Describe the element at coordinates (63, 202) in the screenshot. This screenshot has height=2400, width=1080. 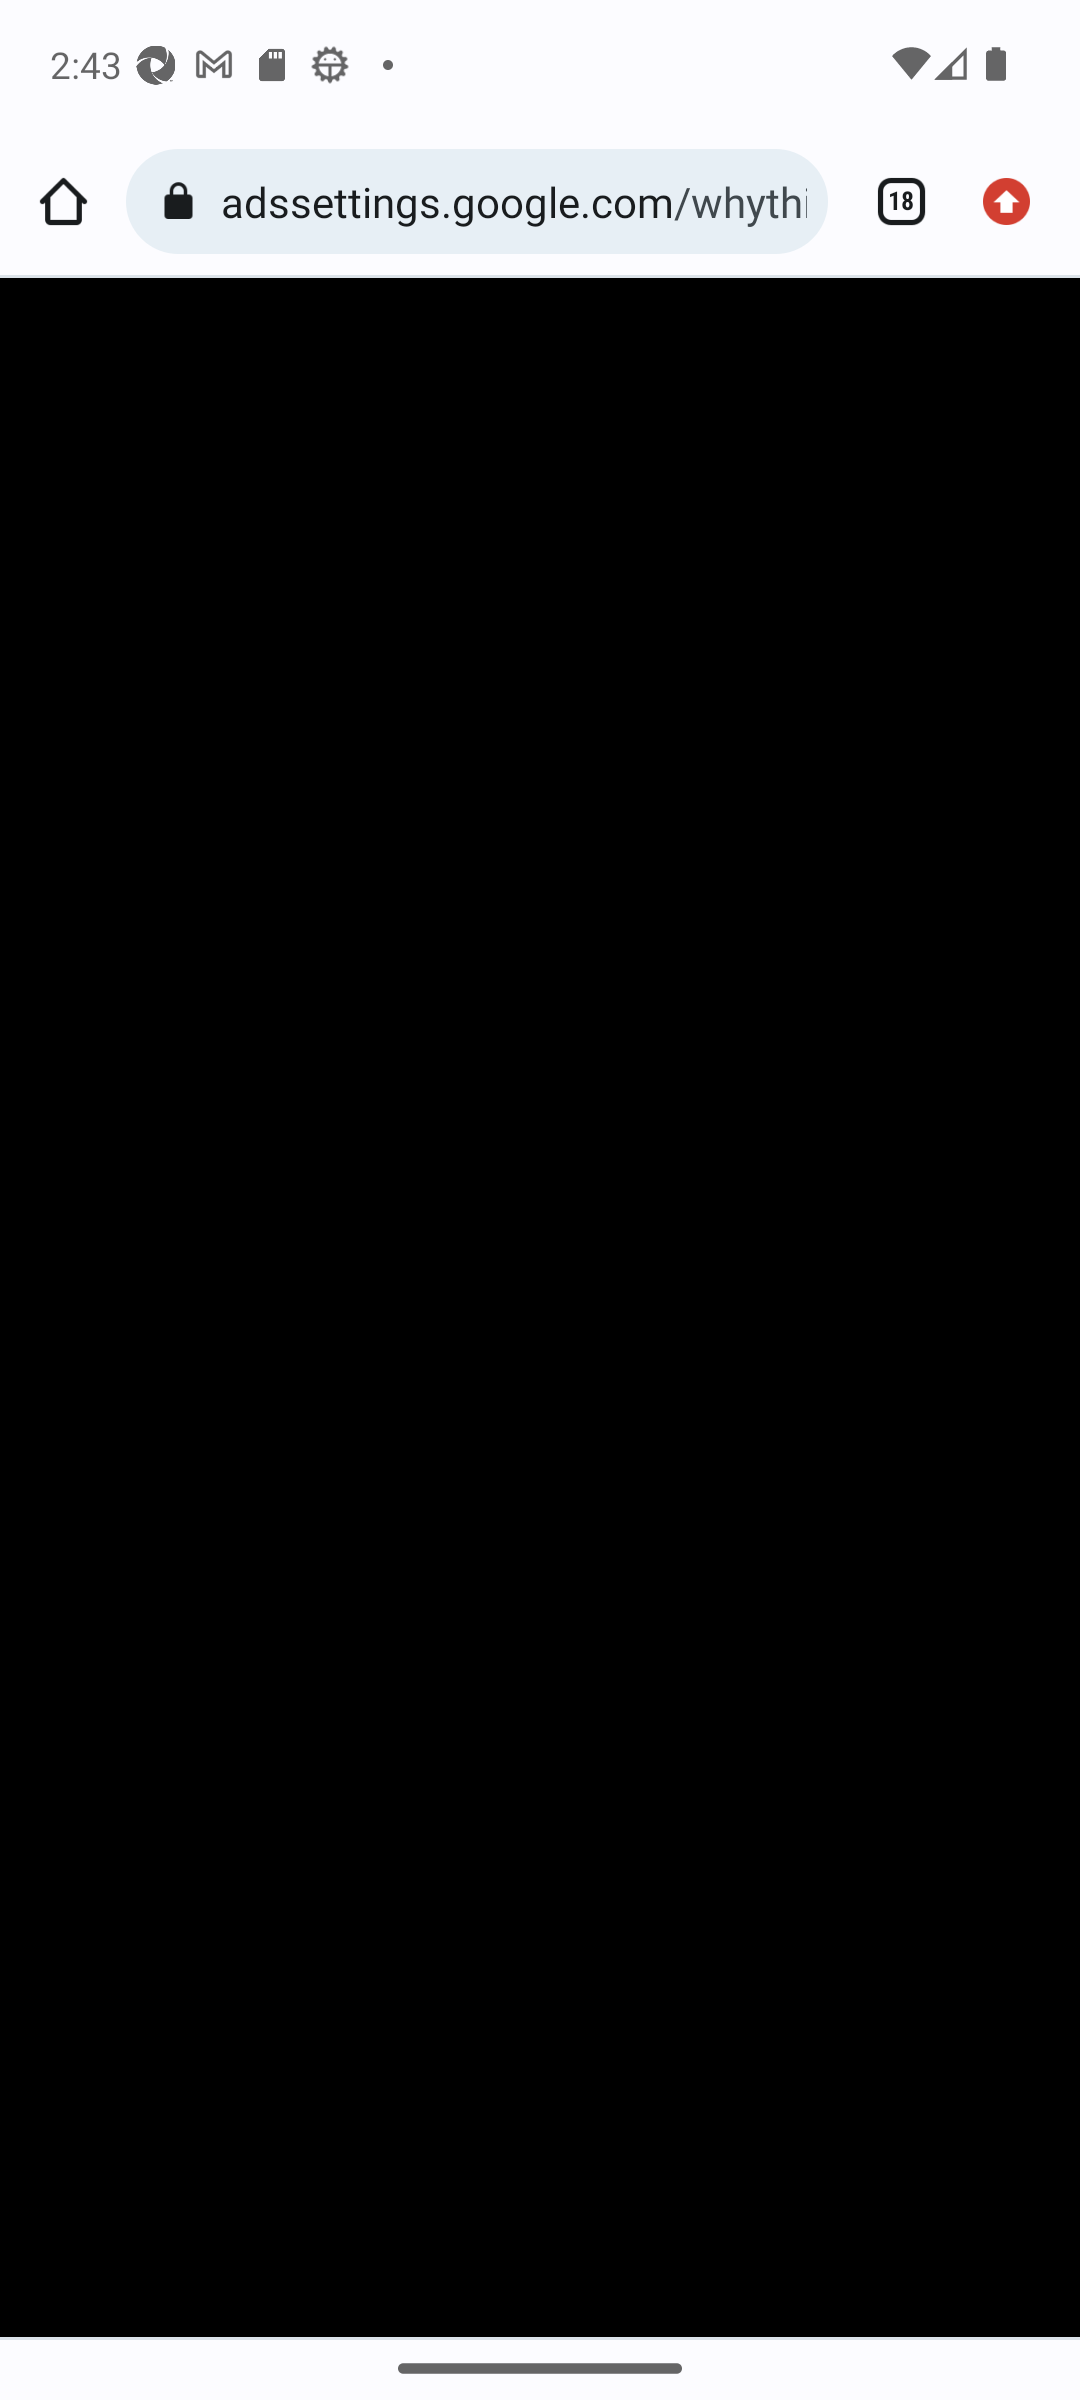
I see `Home` at that location.